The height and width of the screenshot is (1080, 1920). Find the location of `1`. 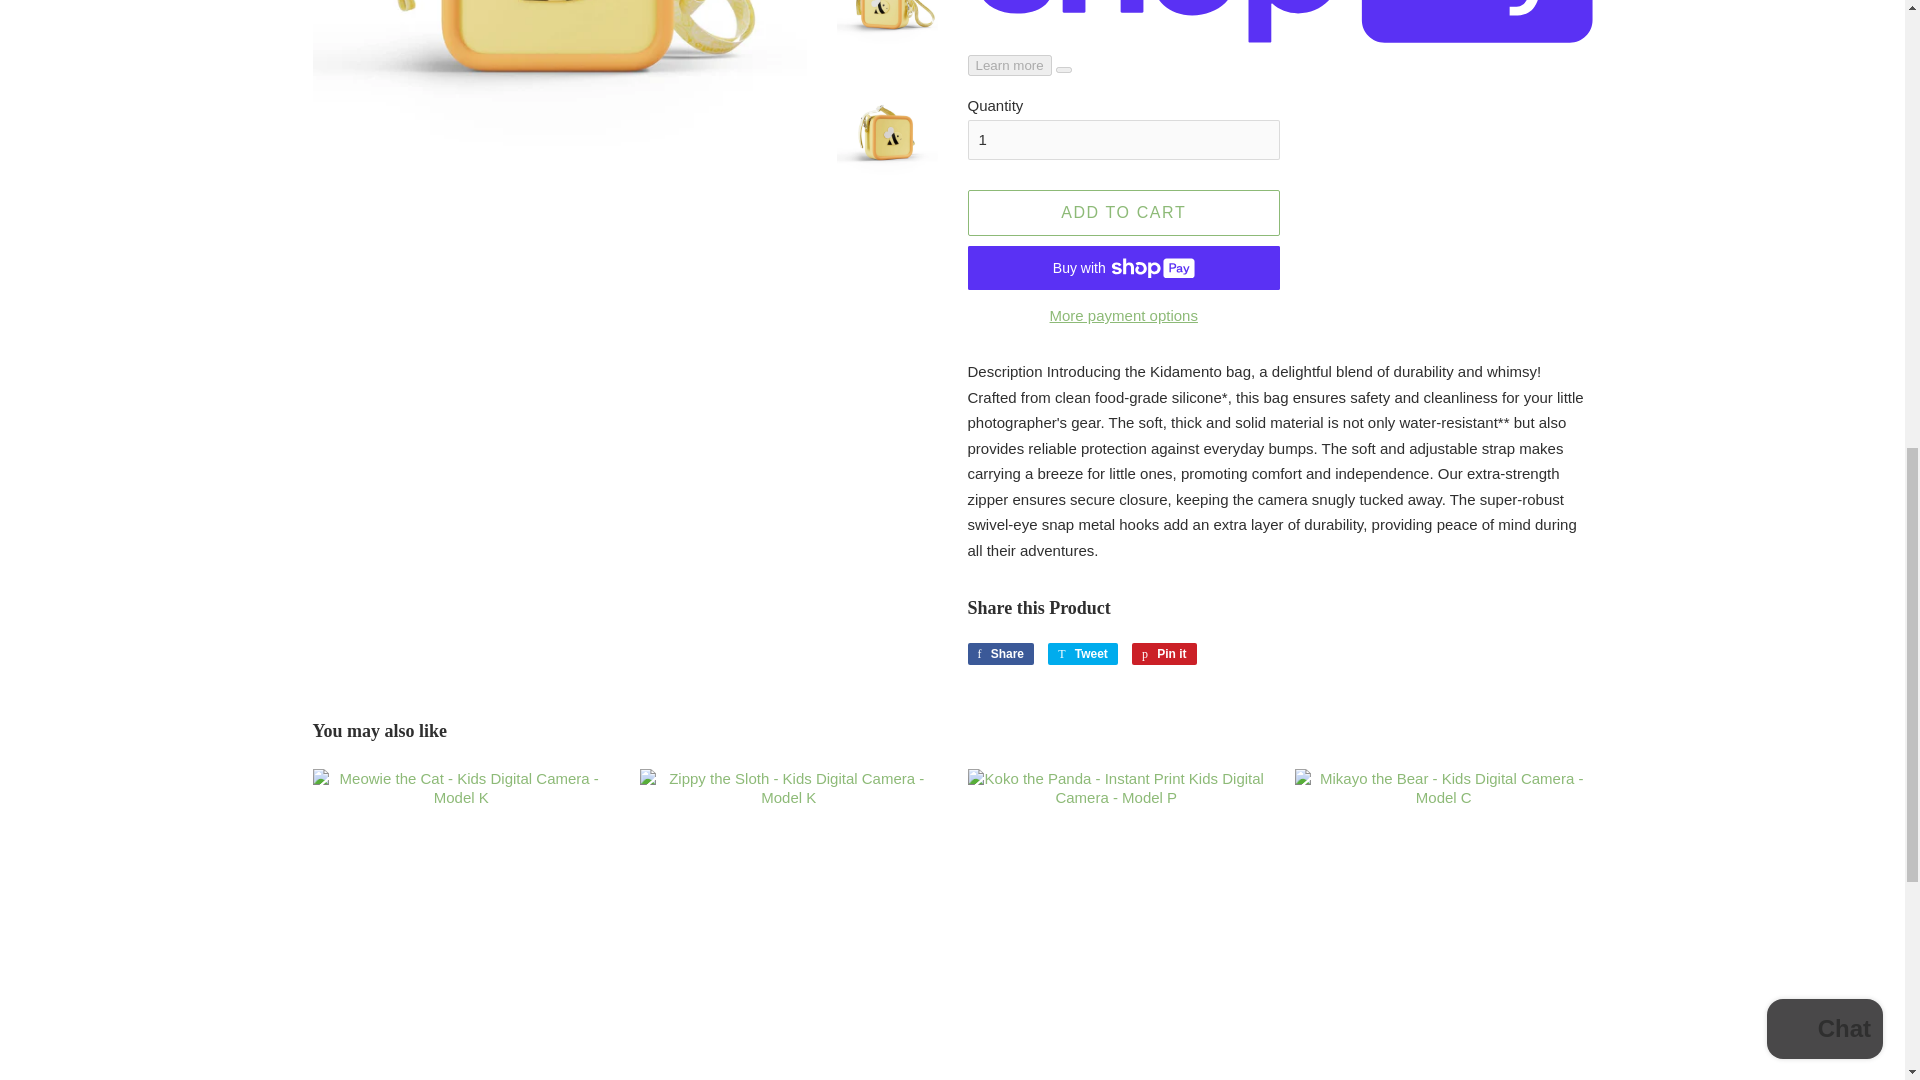

1 is located at coordinates (1124, 314).